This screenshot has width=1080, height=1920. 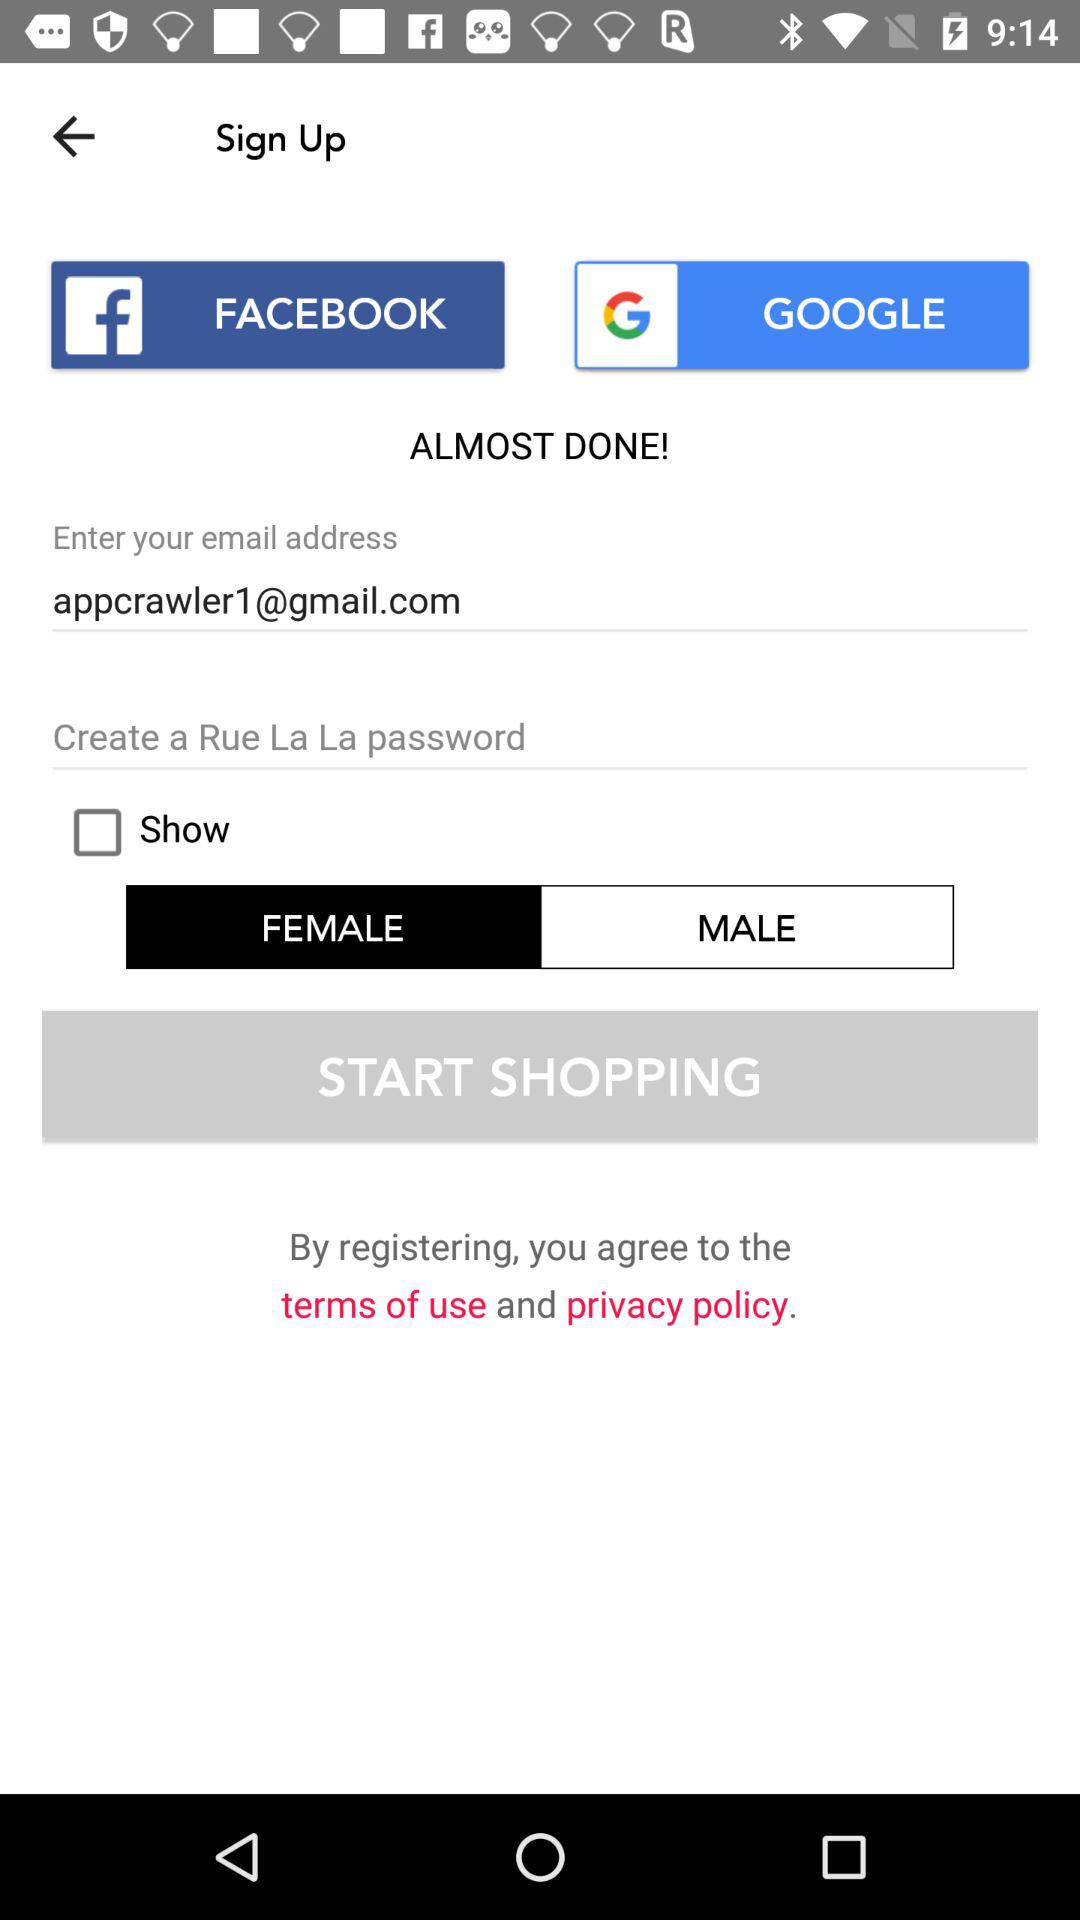 What do you see at coordinates (540, 1074) in the screenshot?
I see `go to text start shopping` at bounding box center [540, 1074].